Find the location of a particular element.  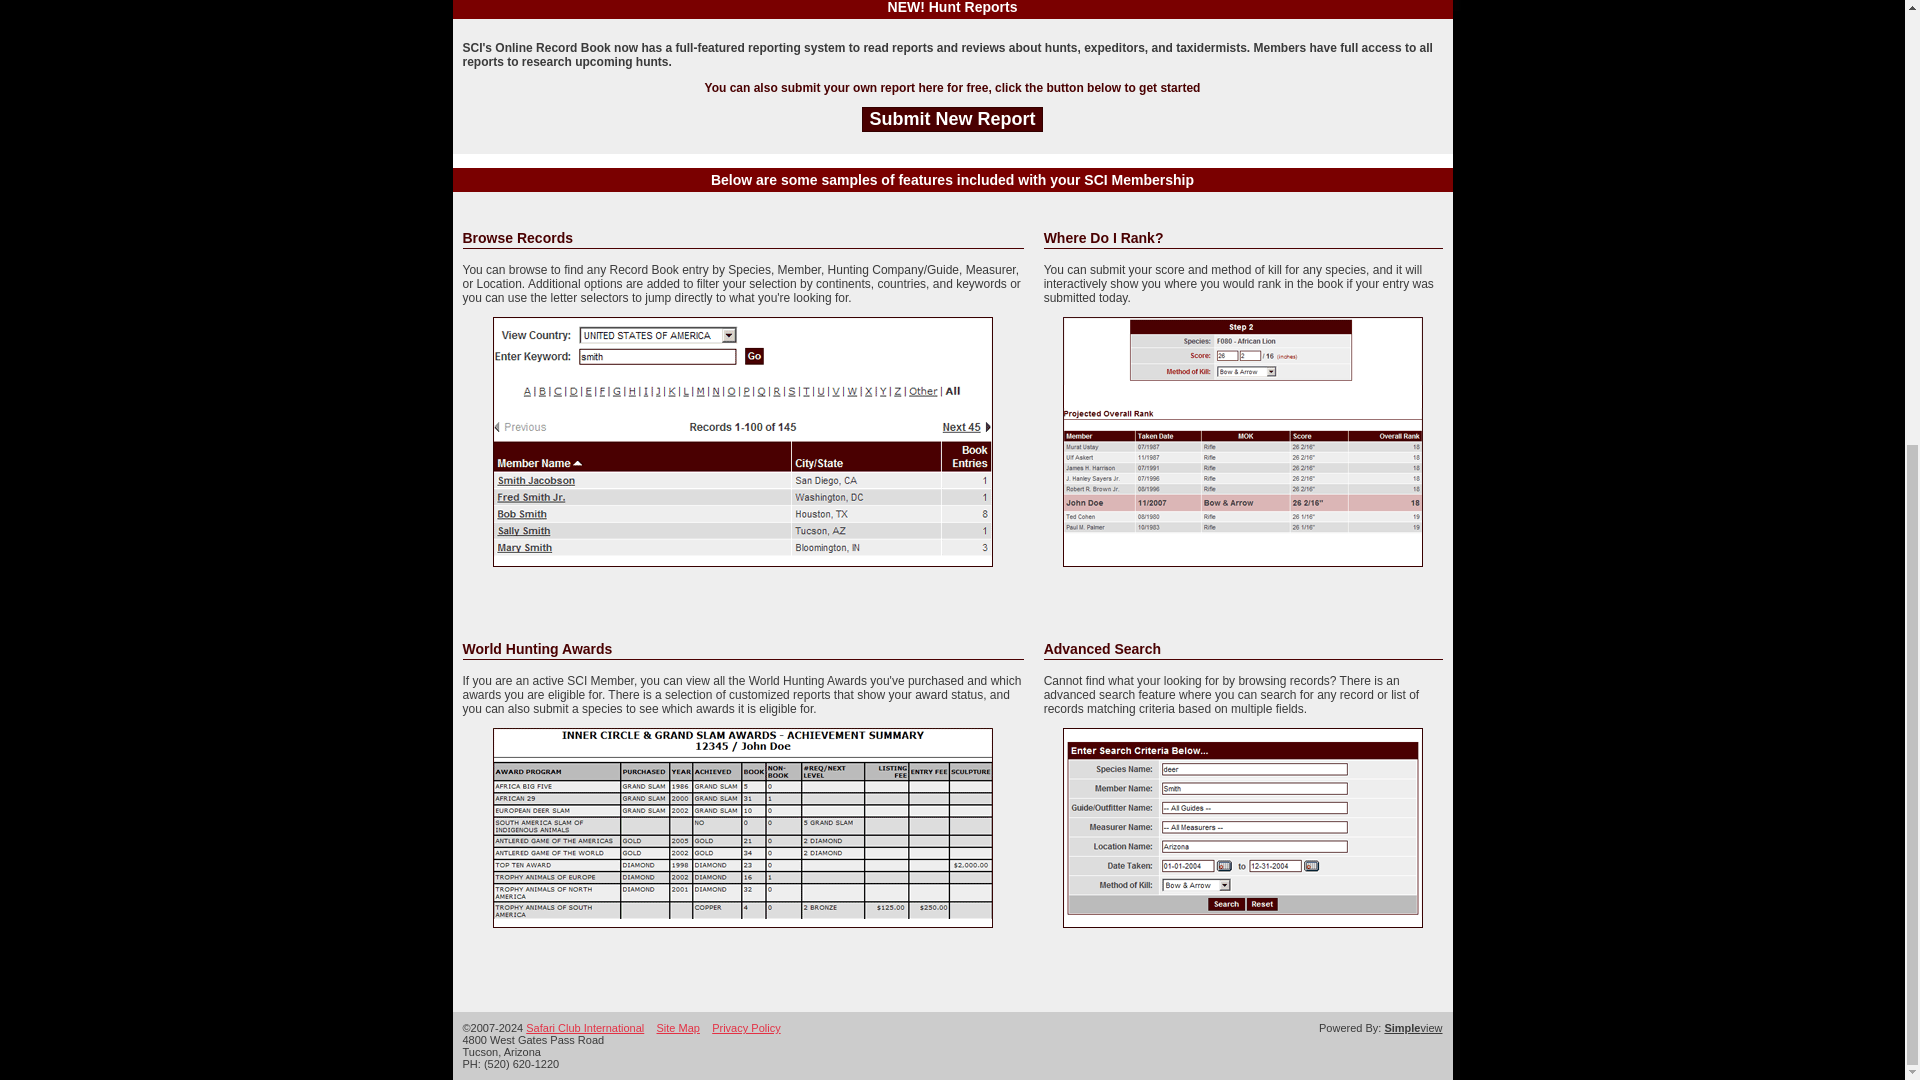

Safari Club International is located at coordinates (584, 1027).